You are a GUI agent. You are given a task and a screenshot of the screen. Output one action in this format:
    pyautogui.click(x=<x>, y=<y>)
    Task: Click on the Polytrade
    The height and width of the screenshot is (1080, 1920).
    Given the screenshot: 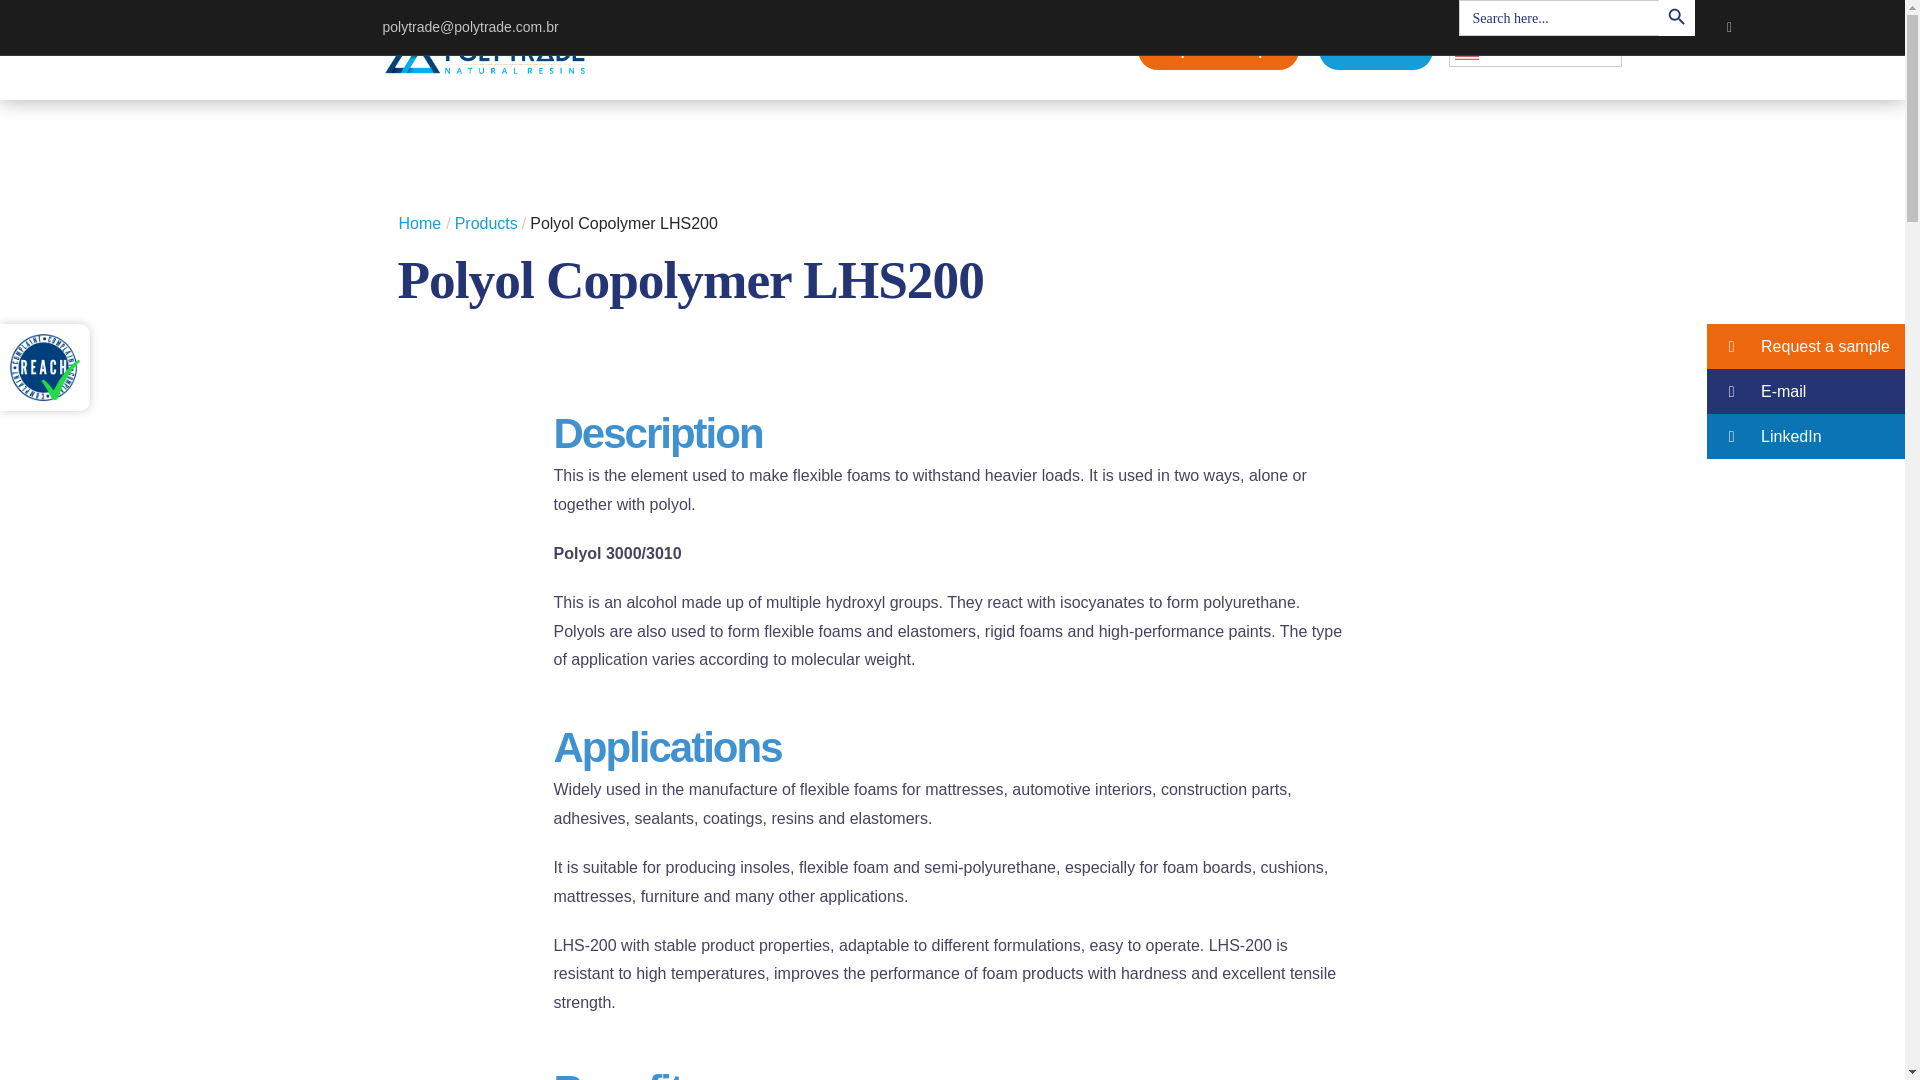 What is the action you would take?
    pyautogui.click(x=484, y=48)
    